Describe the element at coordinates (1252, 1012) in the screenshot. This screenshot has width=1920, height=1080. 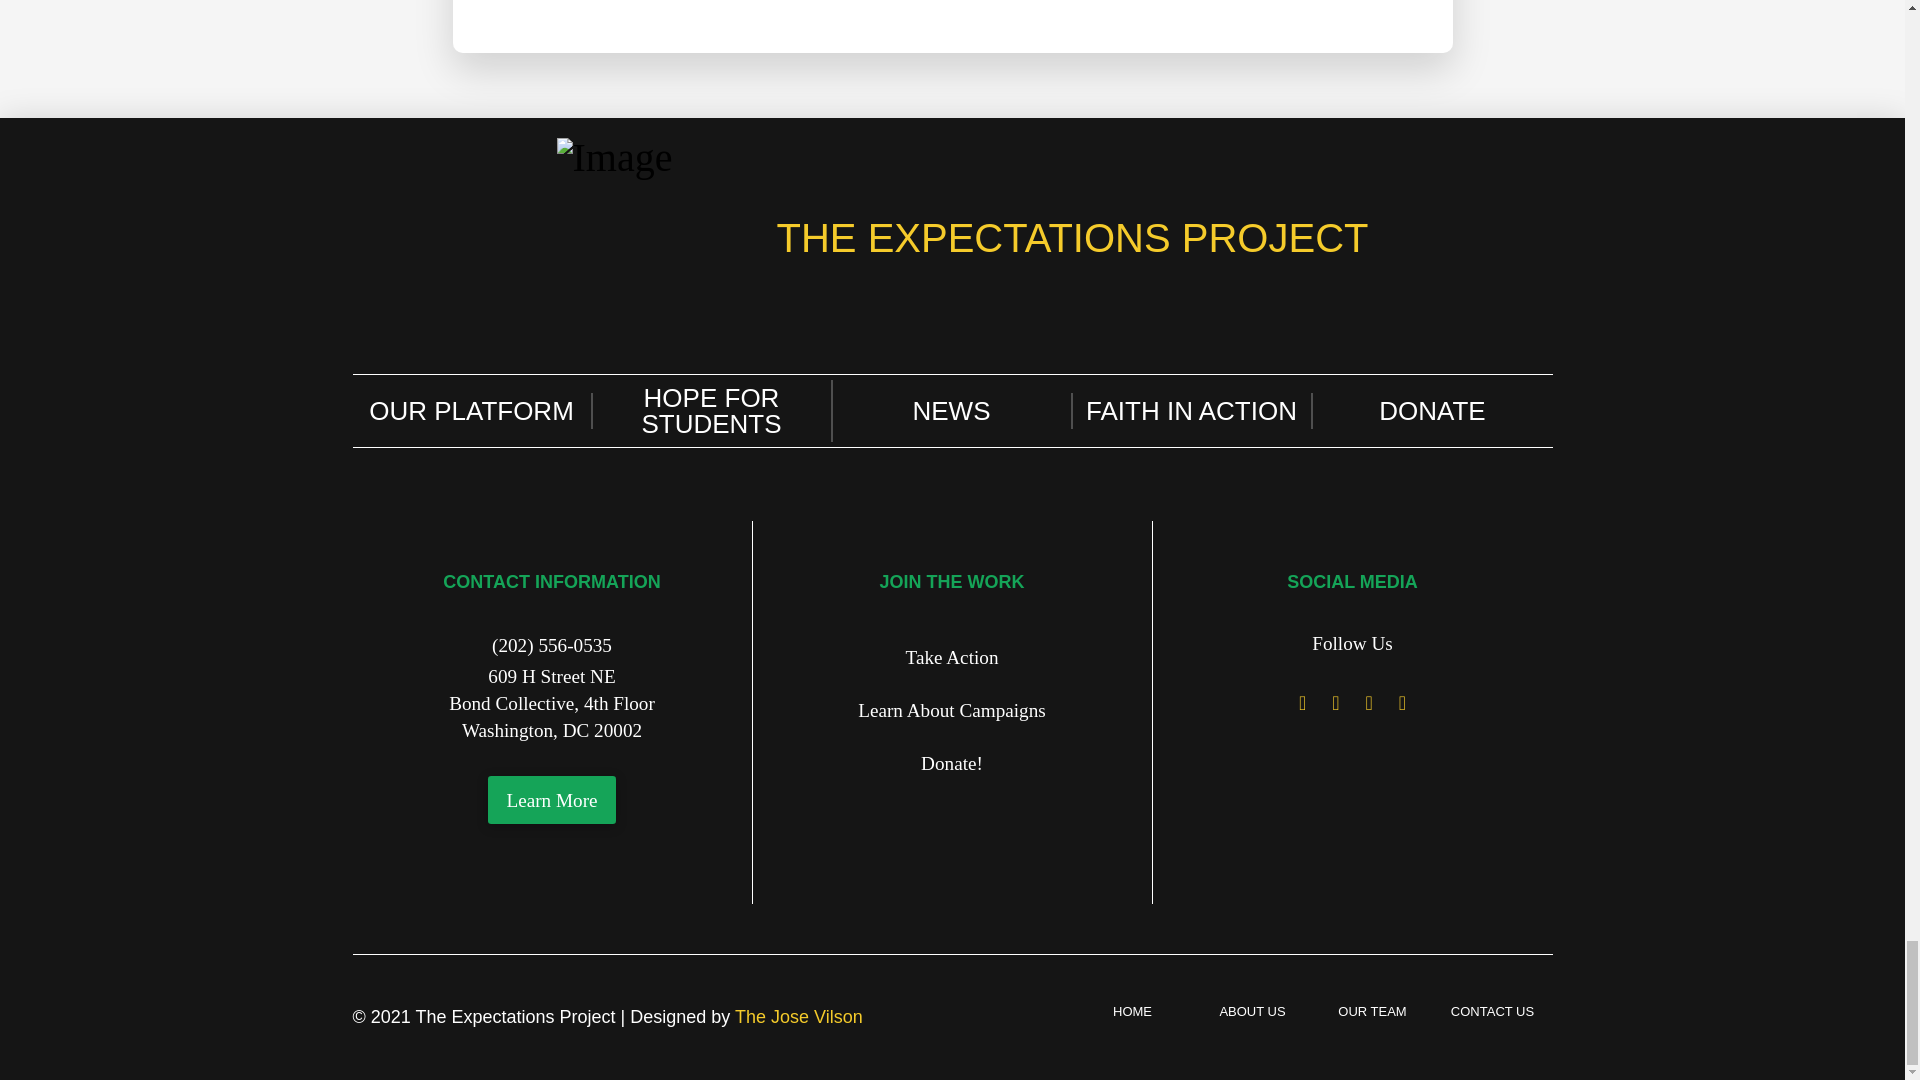
I see `ABOUT US` at that location.